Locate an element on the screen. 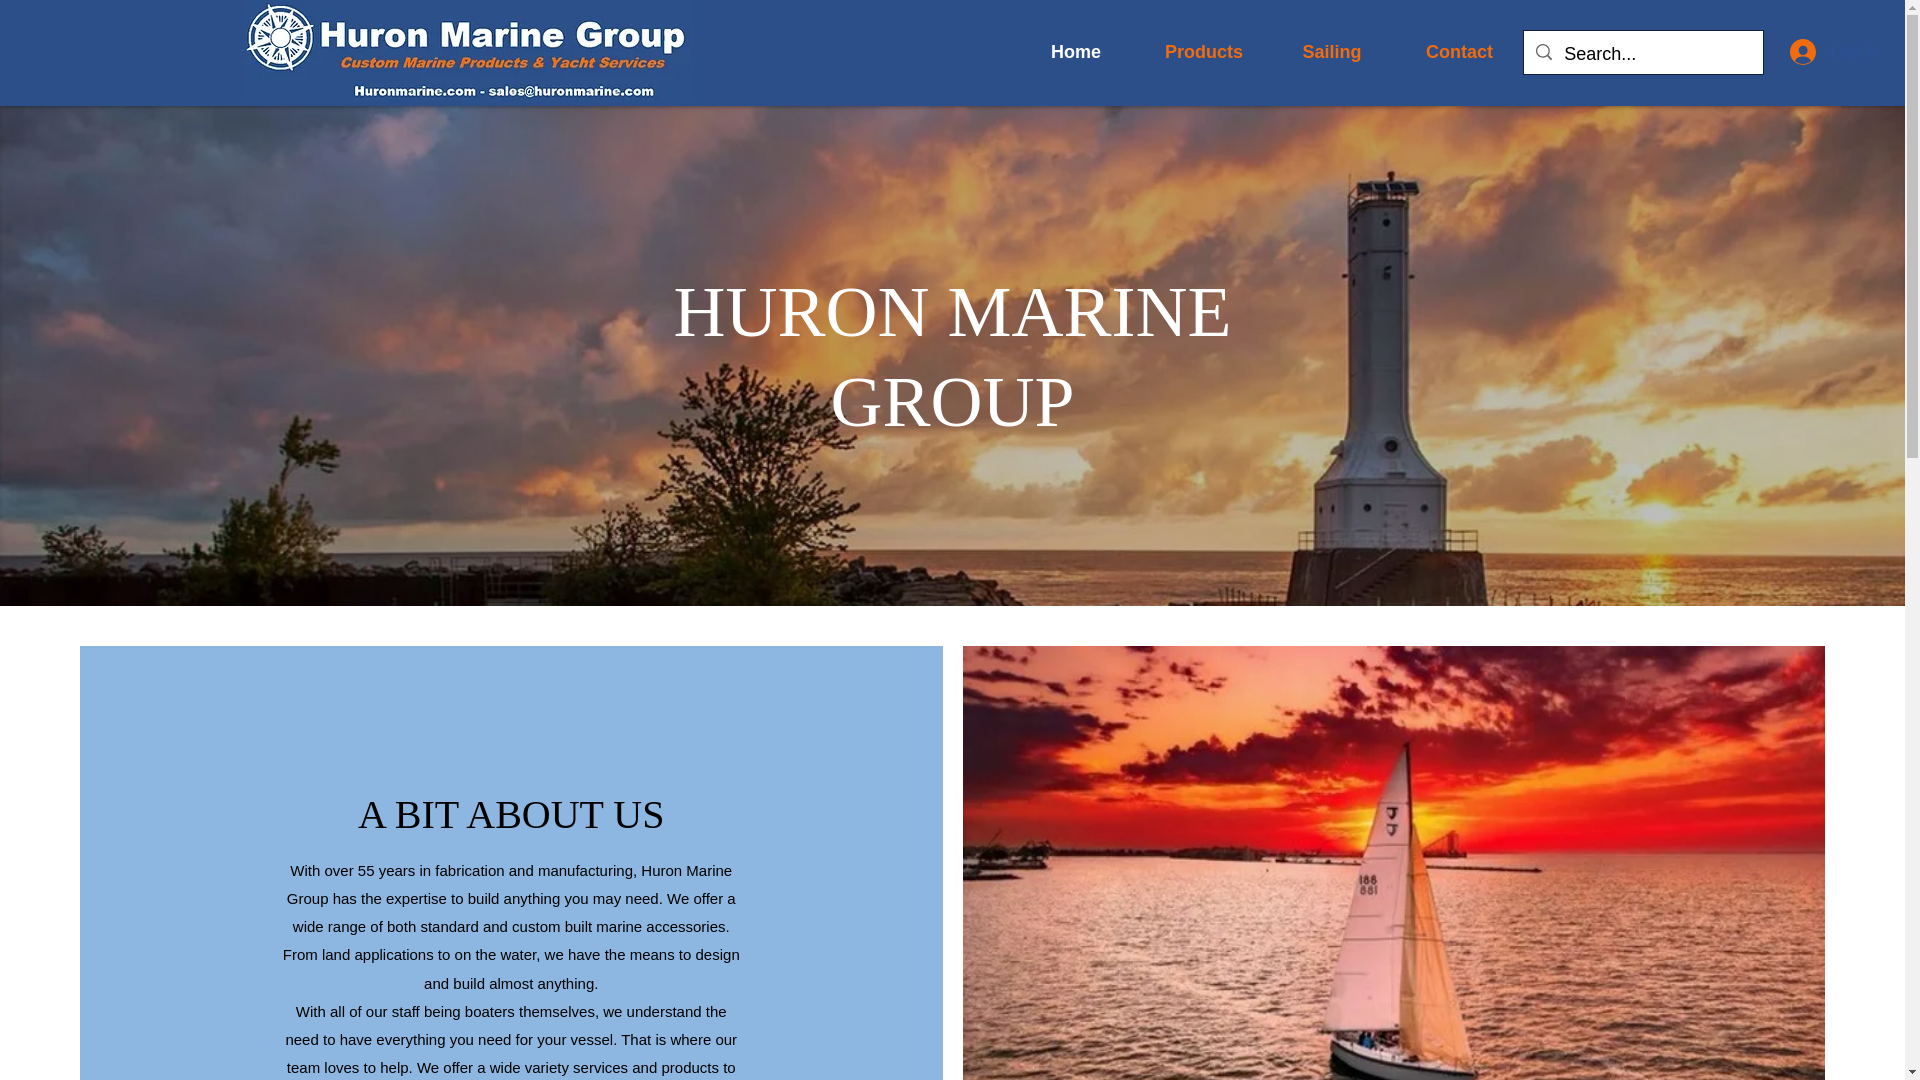  Products is located at coordinates (1204, 52).